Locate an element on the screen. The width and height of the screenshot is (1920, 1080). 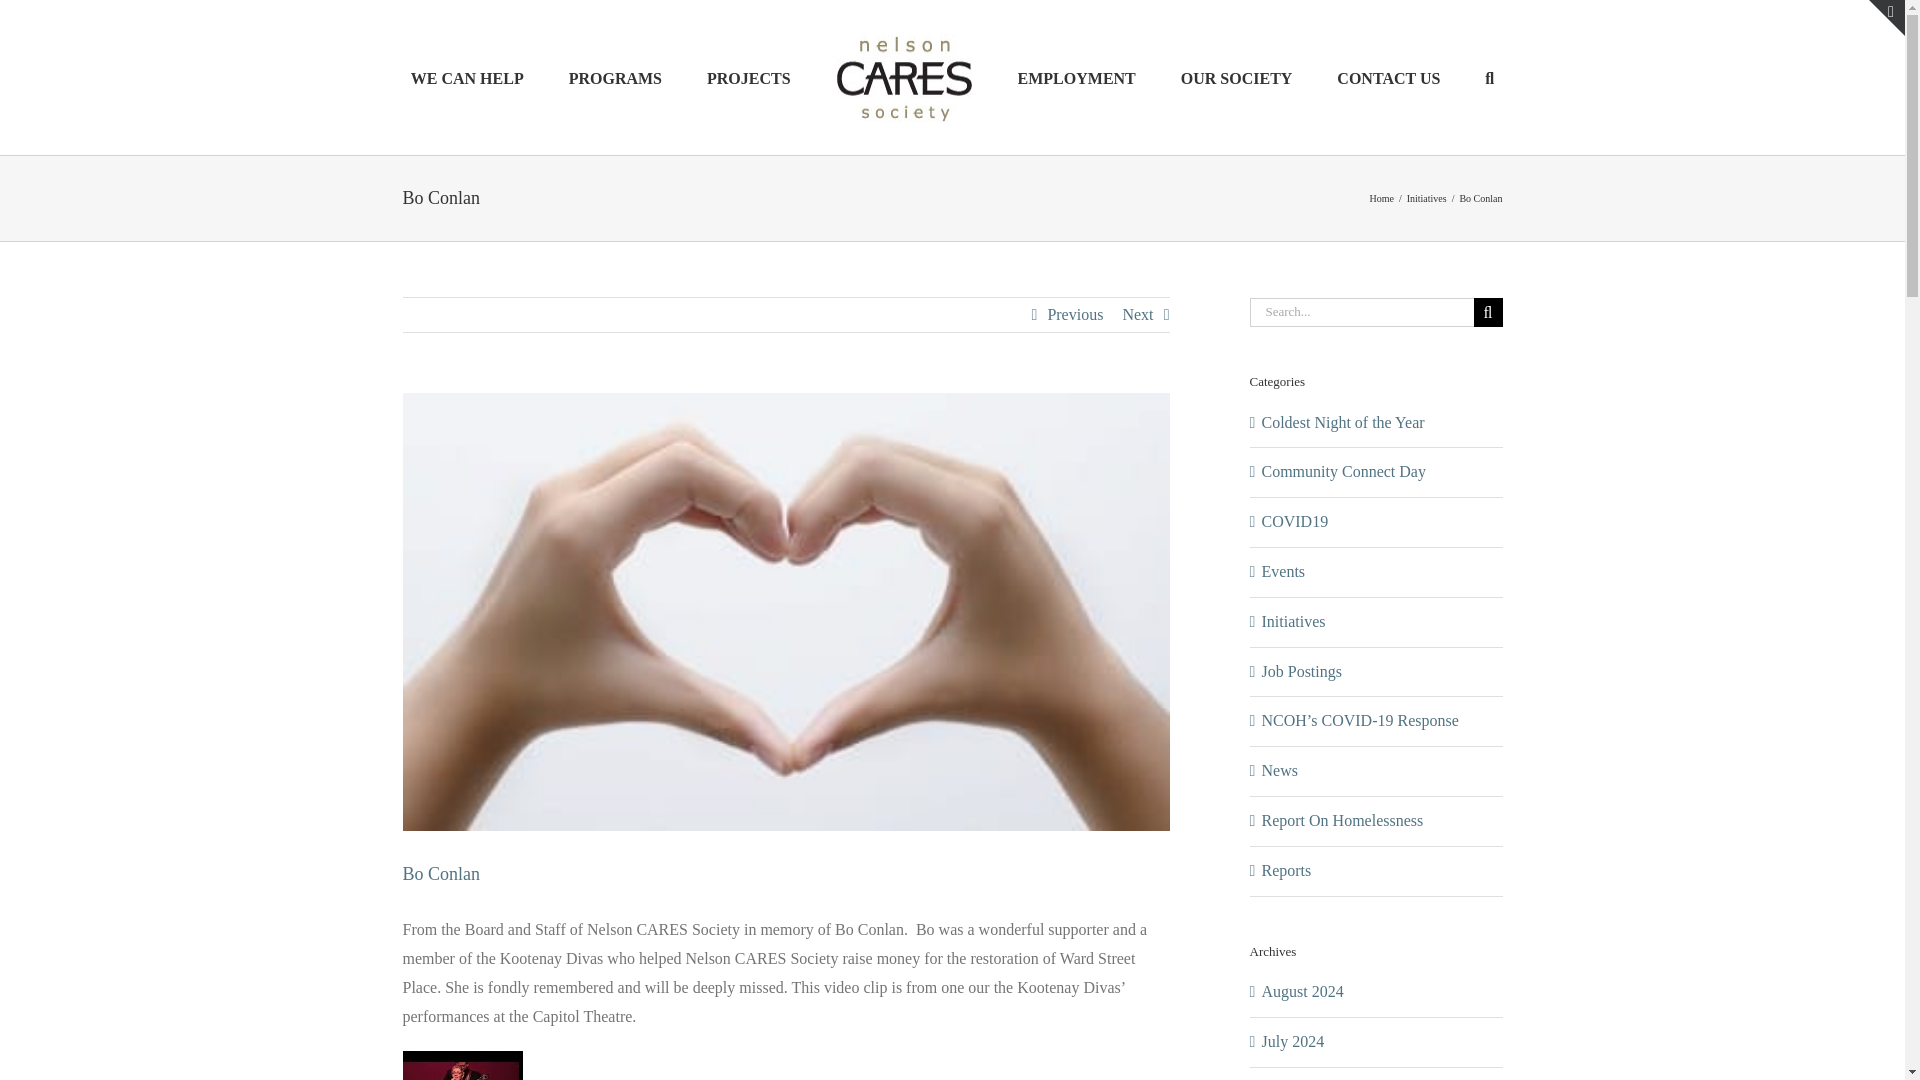
Community Connect Day is located at coordinates (1377, 472).